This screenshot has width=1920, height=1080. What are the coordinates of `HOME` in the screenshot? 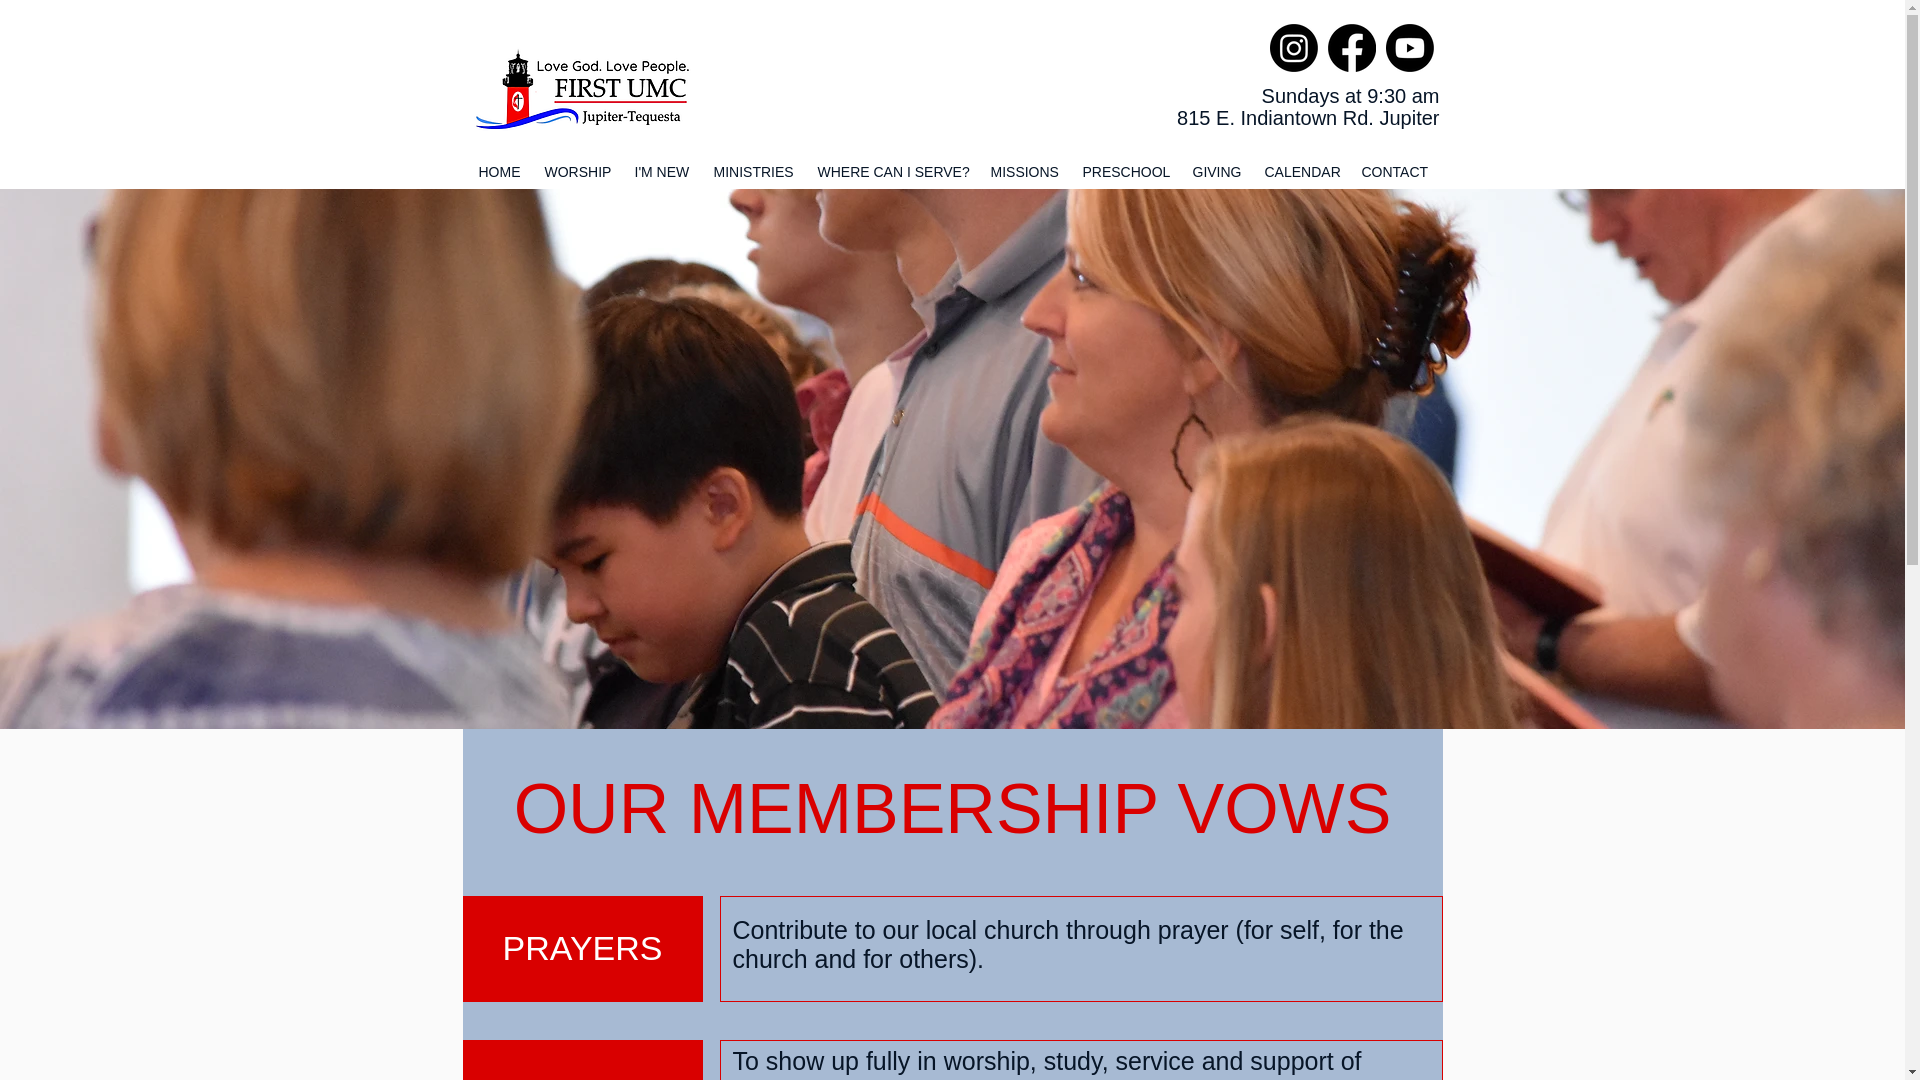 It's located at (500, 172).